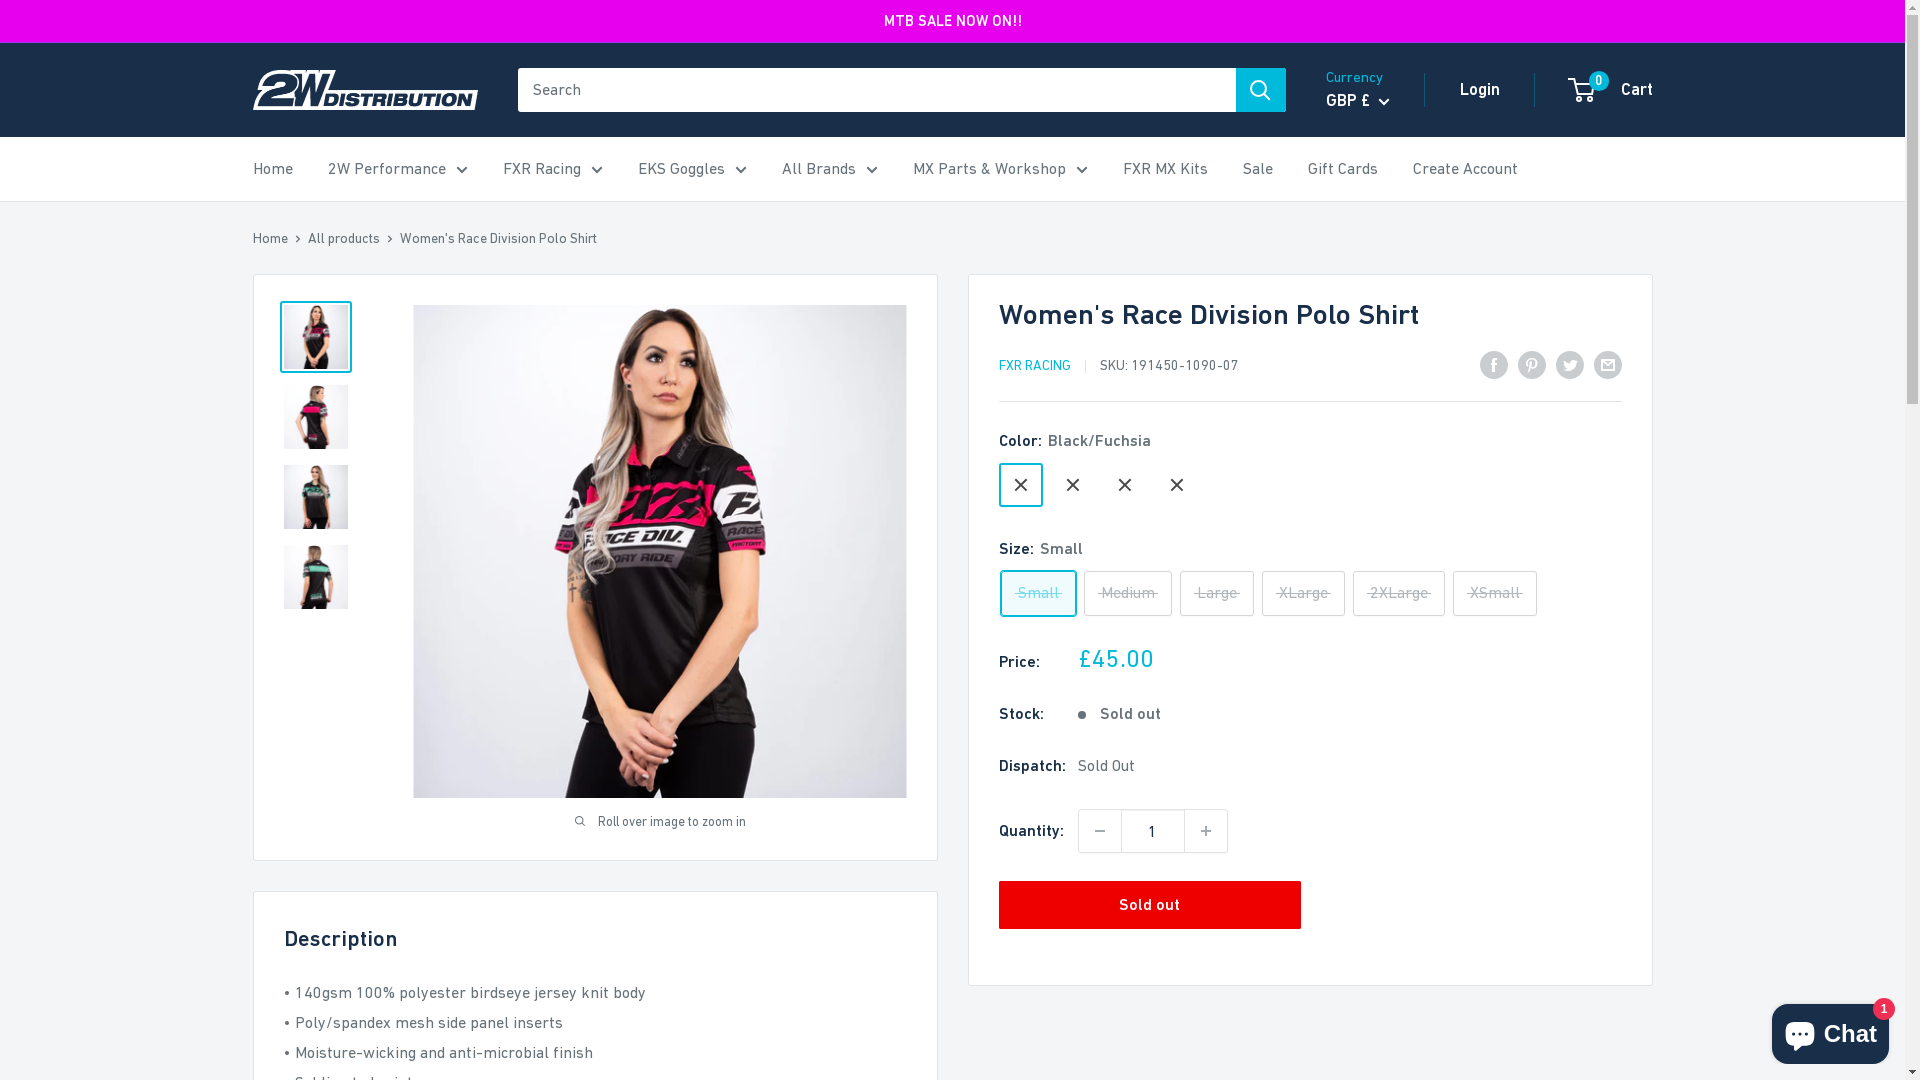  What do you see at coordinates (1384, 396) in the screenshot?
I see `GBP` at bounding box center [1384, 396].